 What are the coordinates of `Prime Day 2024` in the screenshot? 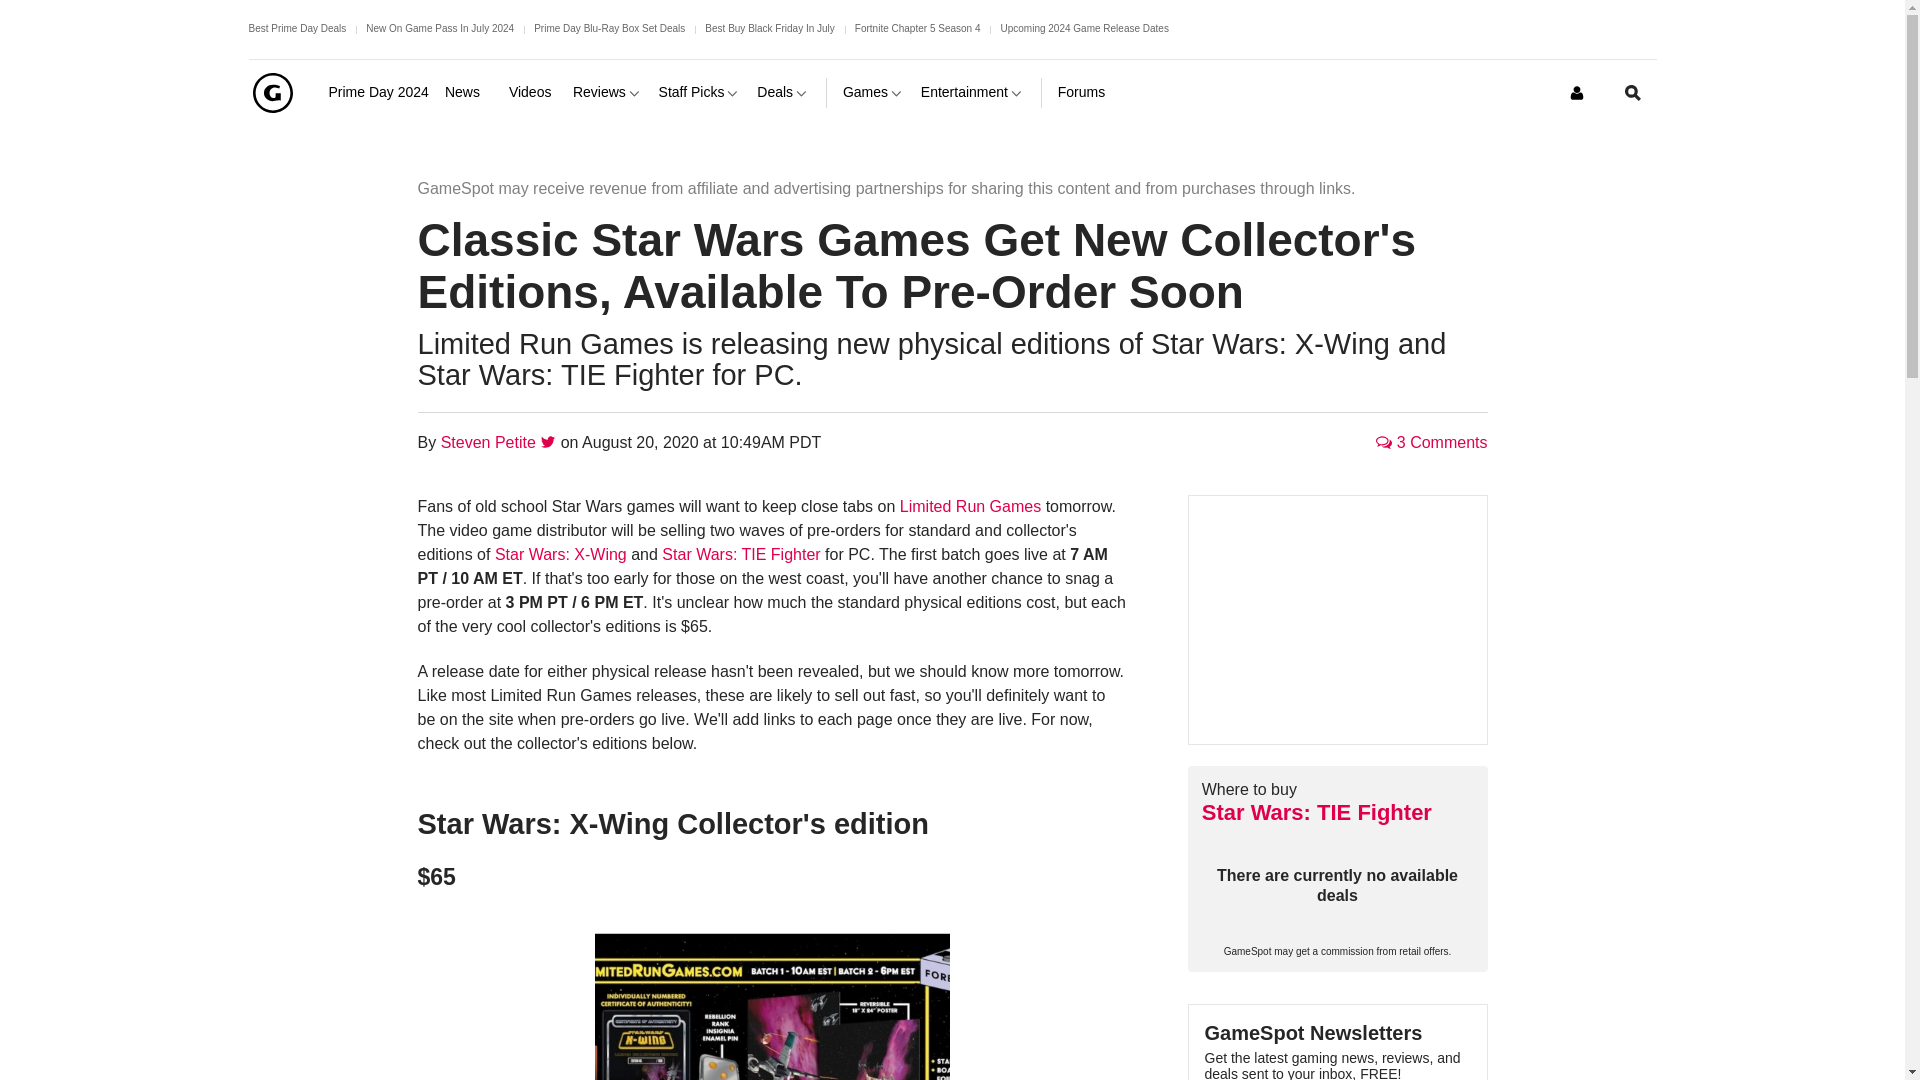 It's located at (378, 92).